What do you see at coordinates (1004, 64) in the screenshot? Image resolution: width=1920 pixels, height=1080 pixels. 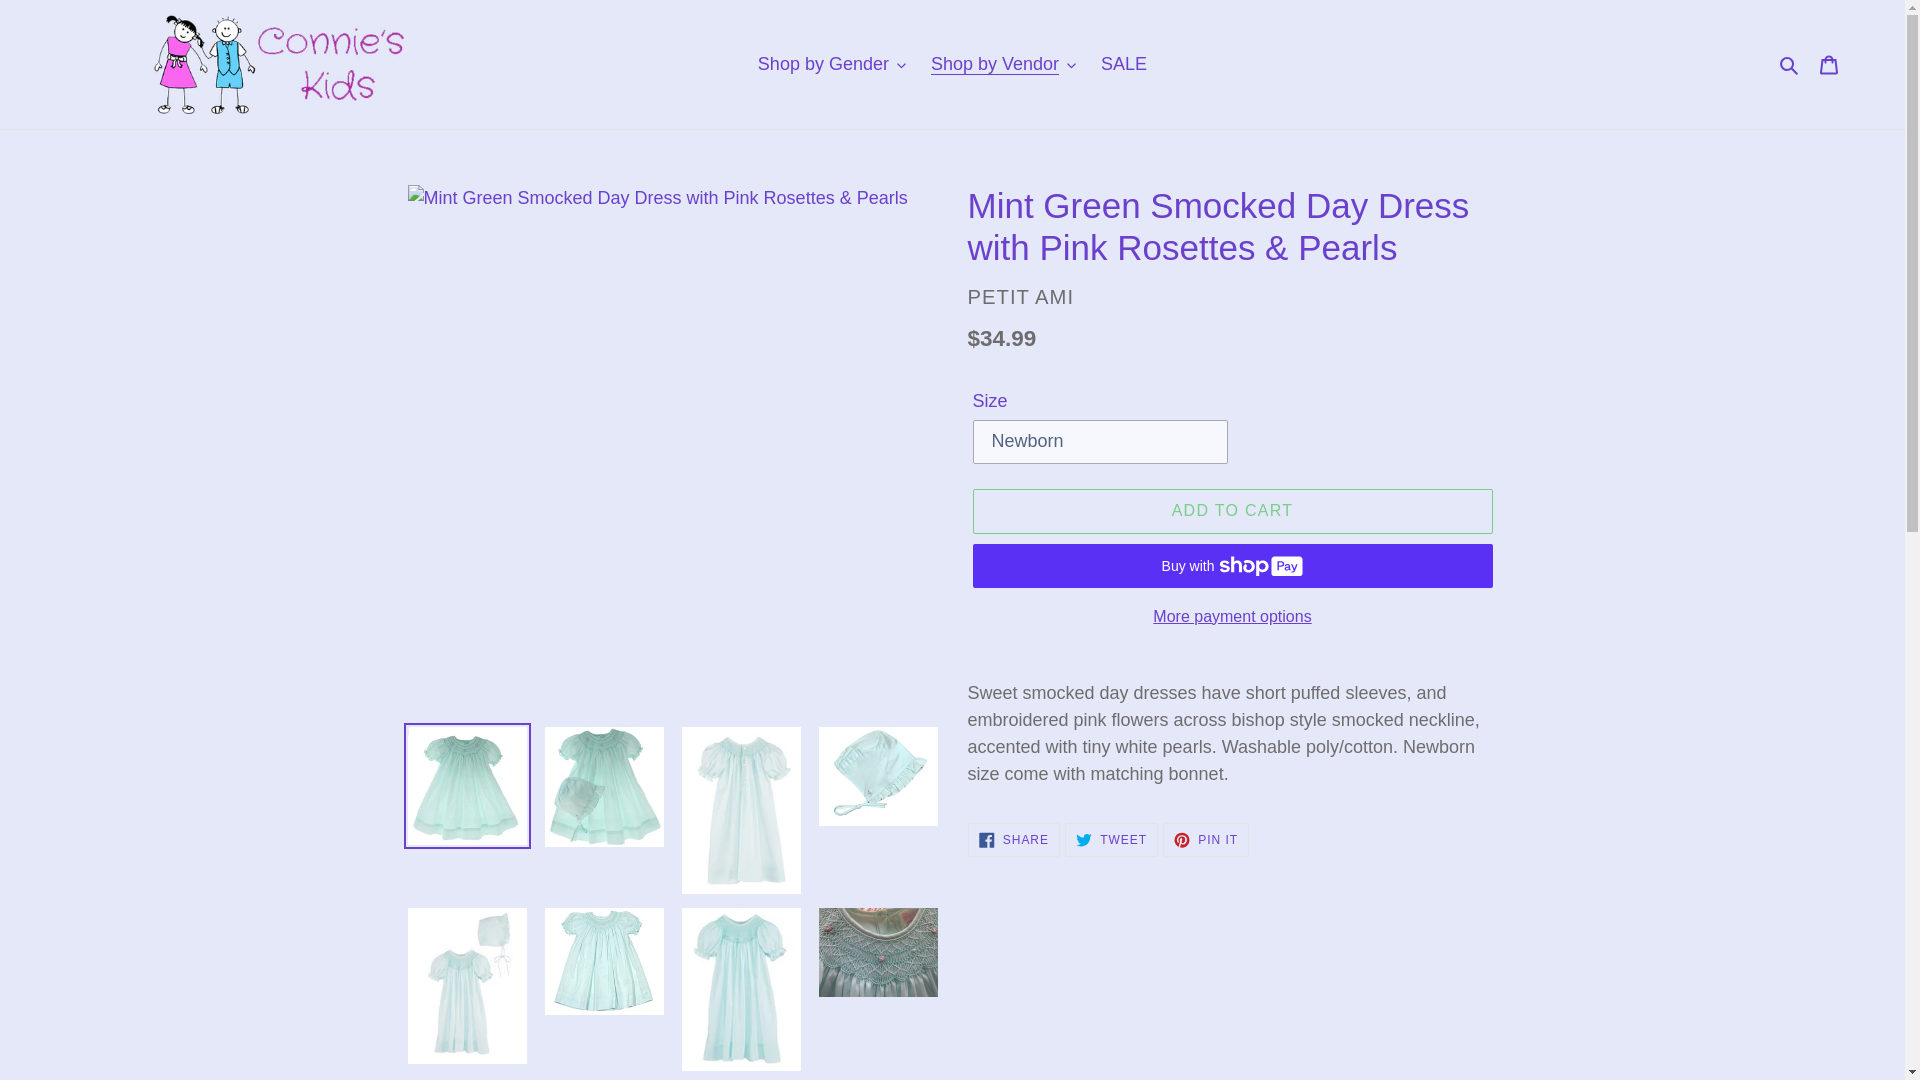 I see `Shop by Vendor` at bounding box center [1004, 64].